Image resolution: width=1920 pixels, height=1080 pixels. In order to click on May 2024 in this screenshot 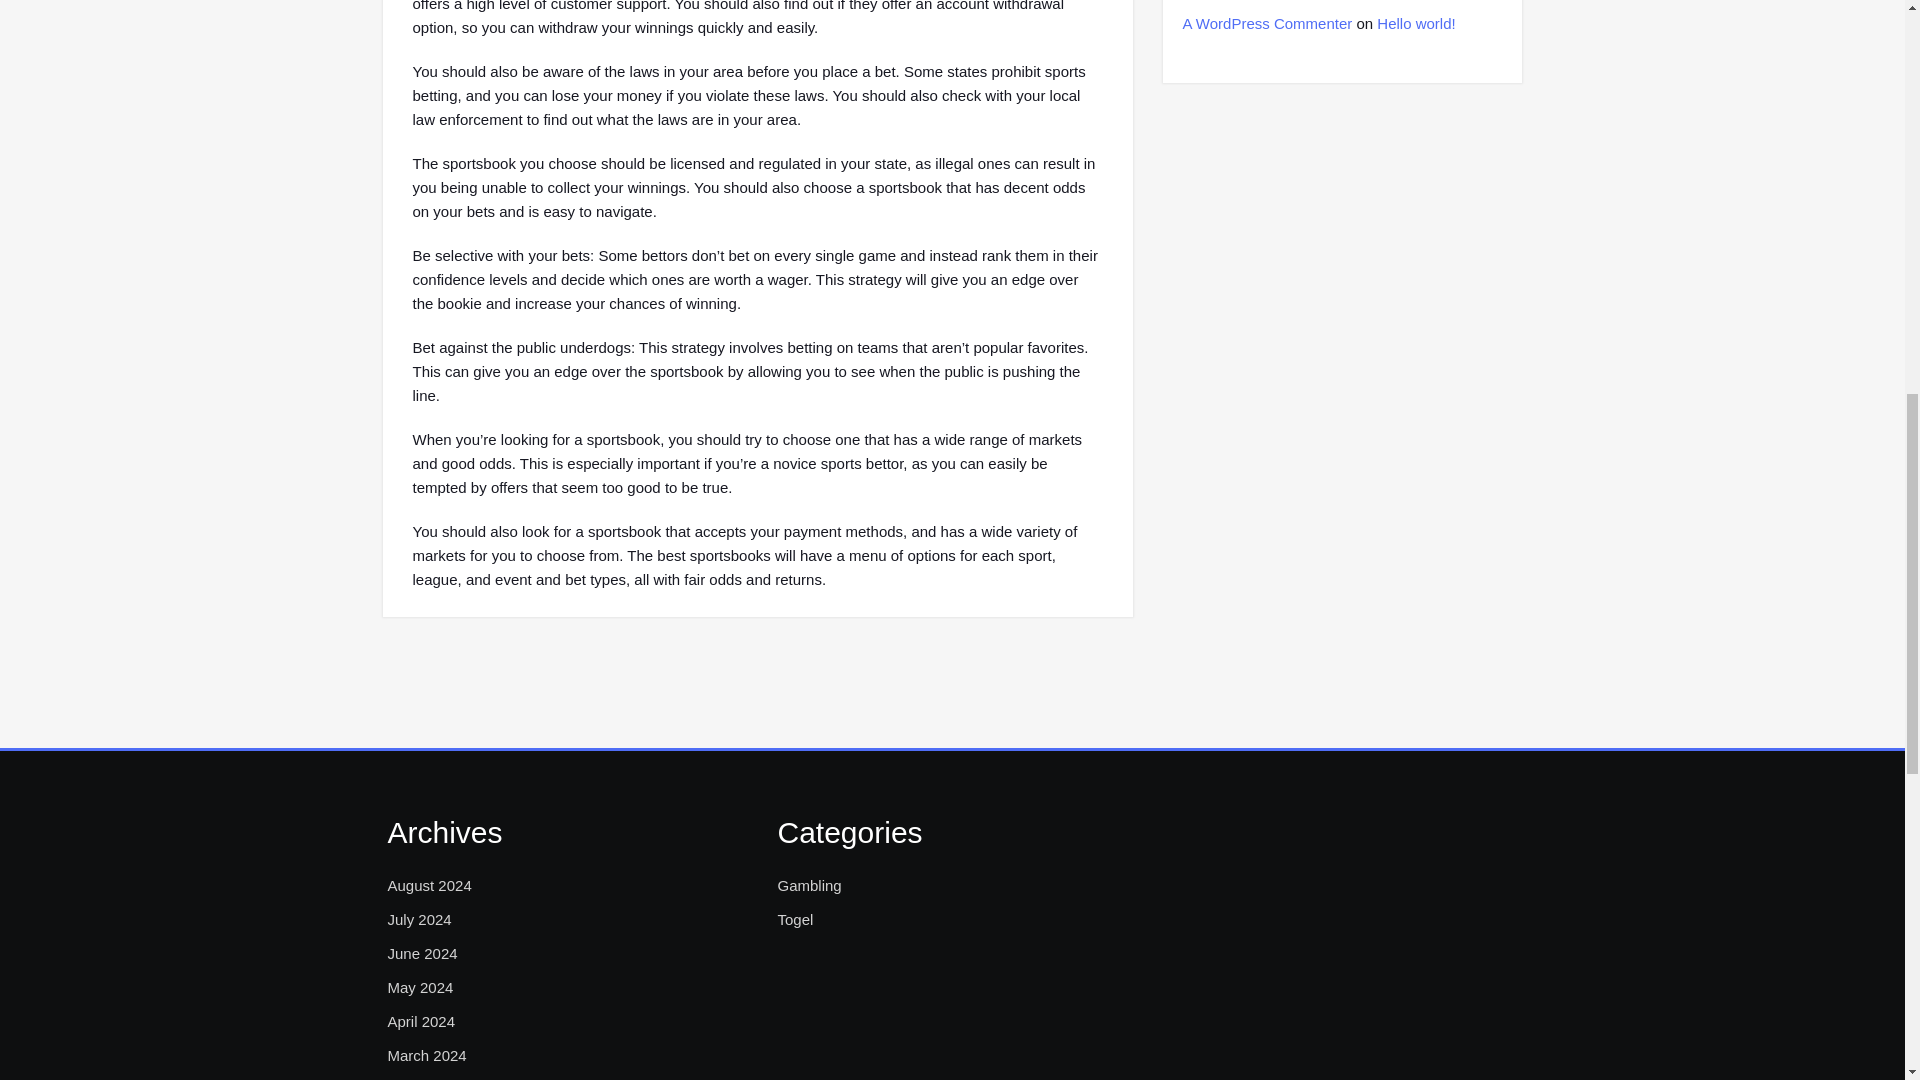, I will do `click(420, 988)`.